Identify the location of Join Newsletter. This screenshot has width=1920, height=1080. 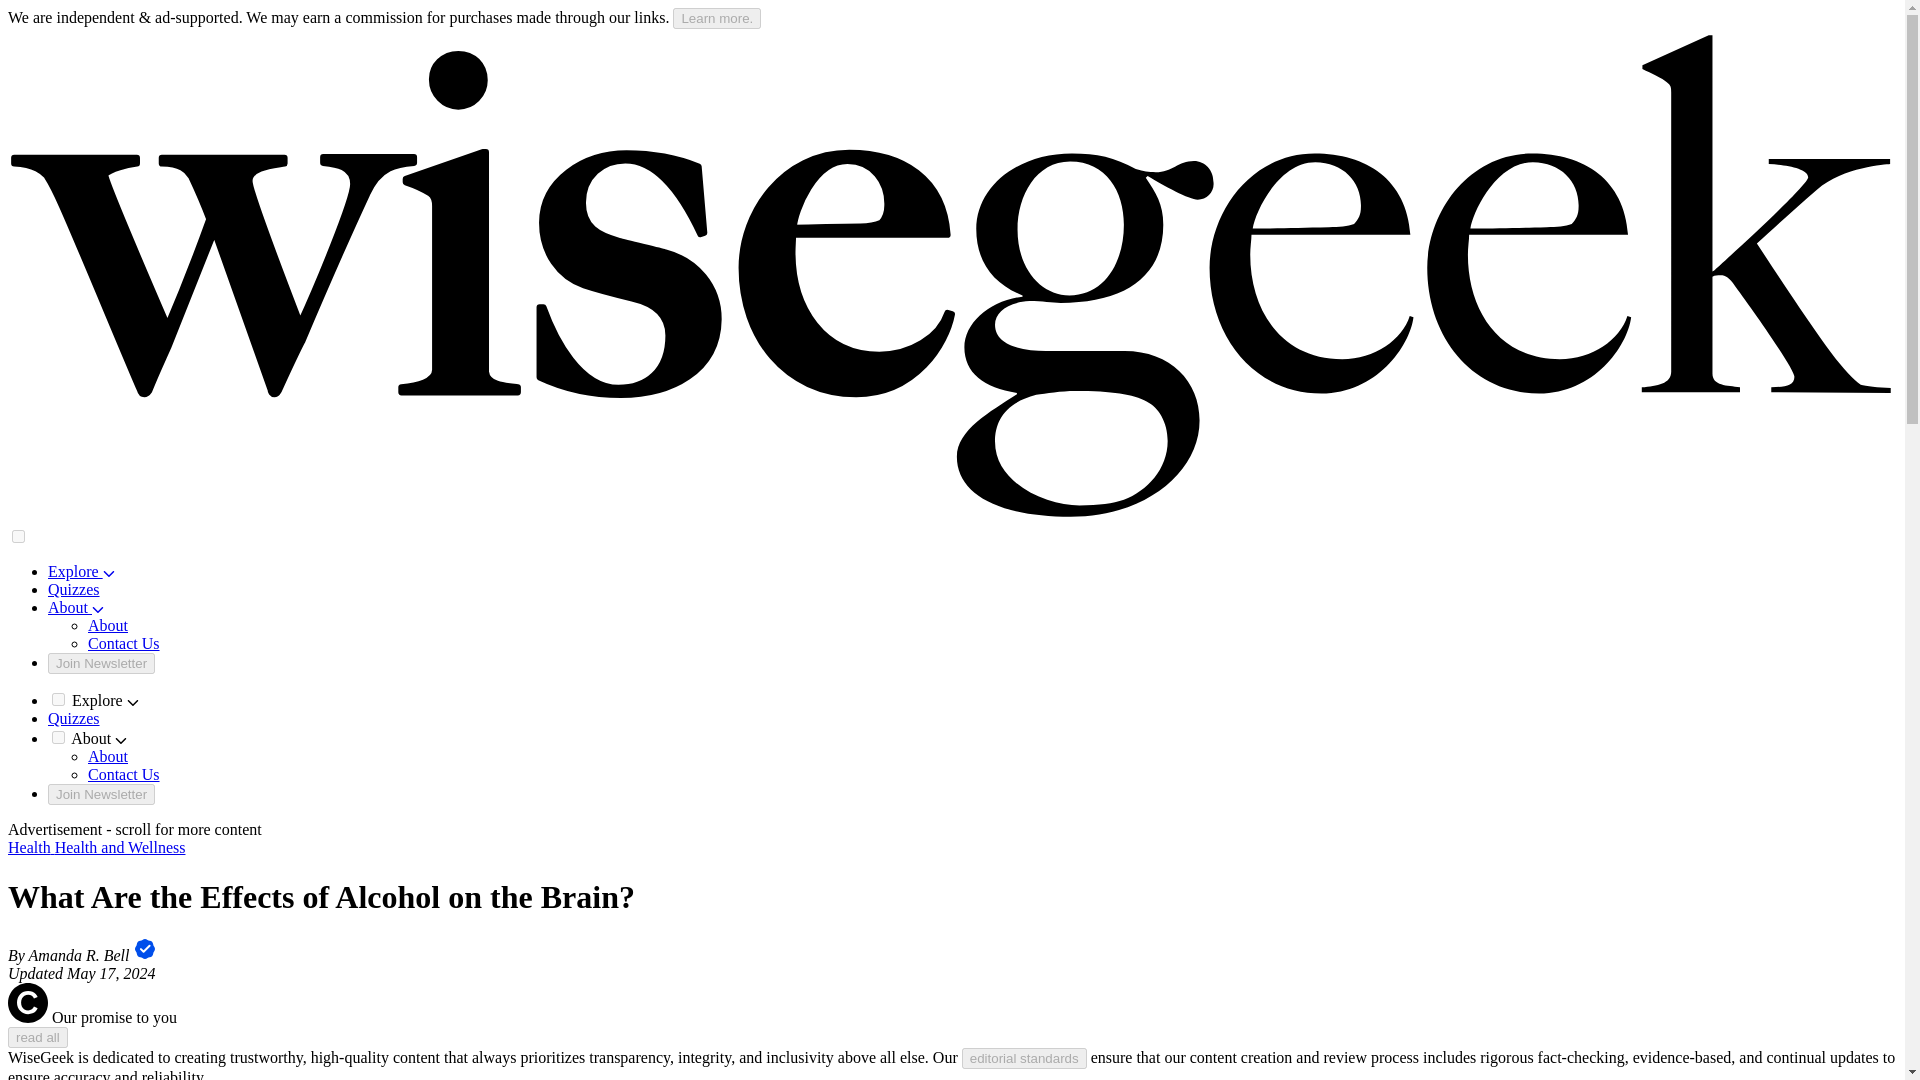
(102, 794).